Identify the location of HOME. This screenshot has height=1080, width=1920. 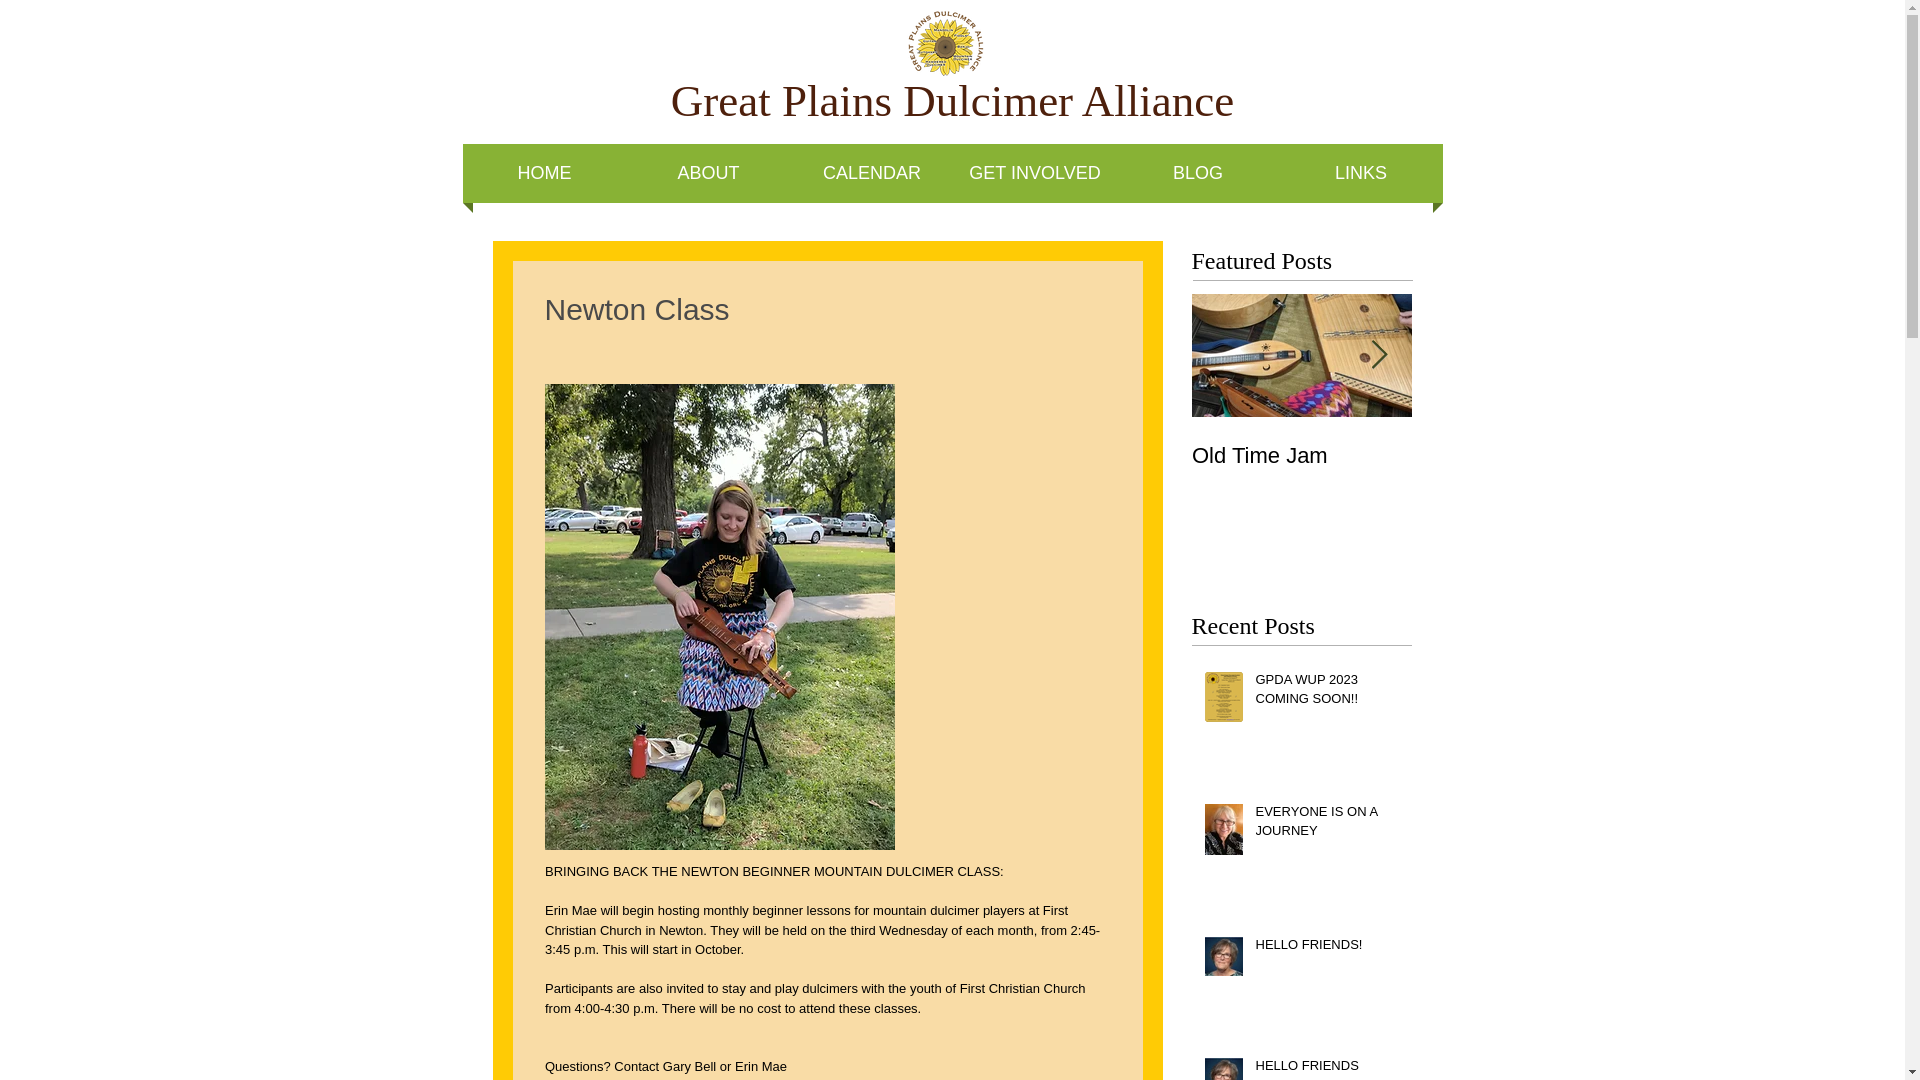
(544, 173).